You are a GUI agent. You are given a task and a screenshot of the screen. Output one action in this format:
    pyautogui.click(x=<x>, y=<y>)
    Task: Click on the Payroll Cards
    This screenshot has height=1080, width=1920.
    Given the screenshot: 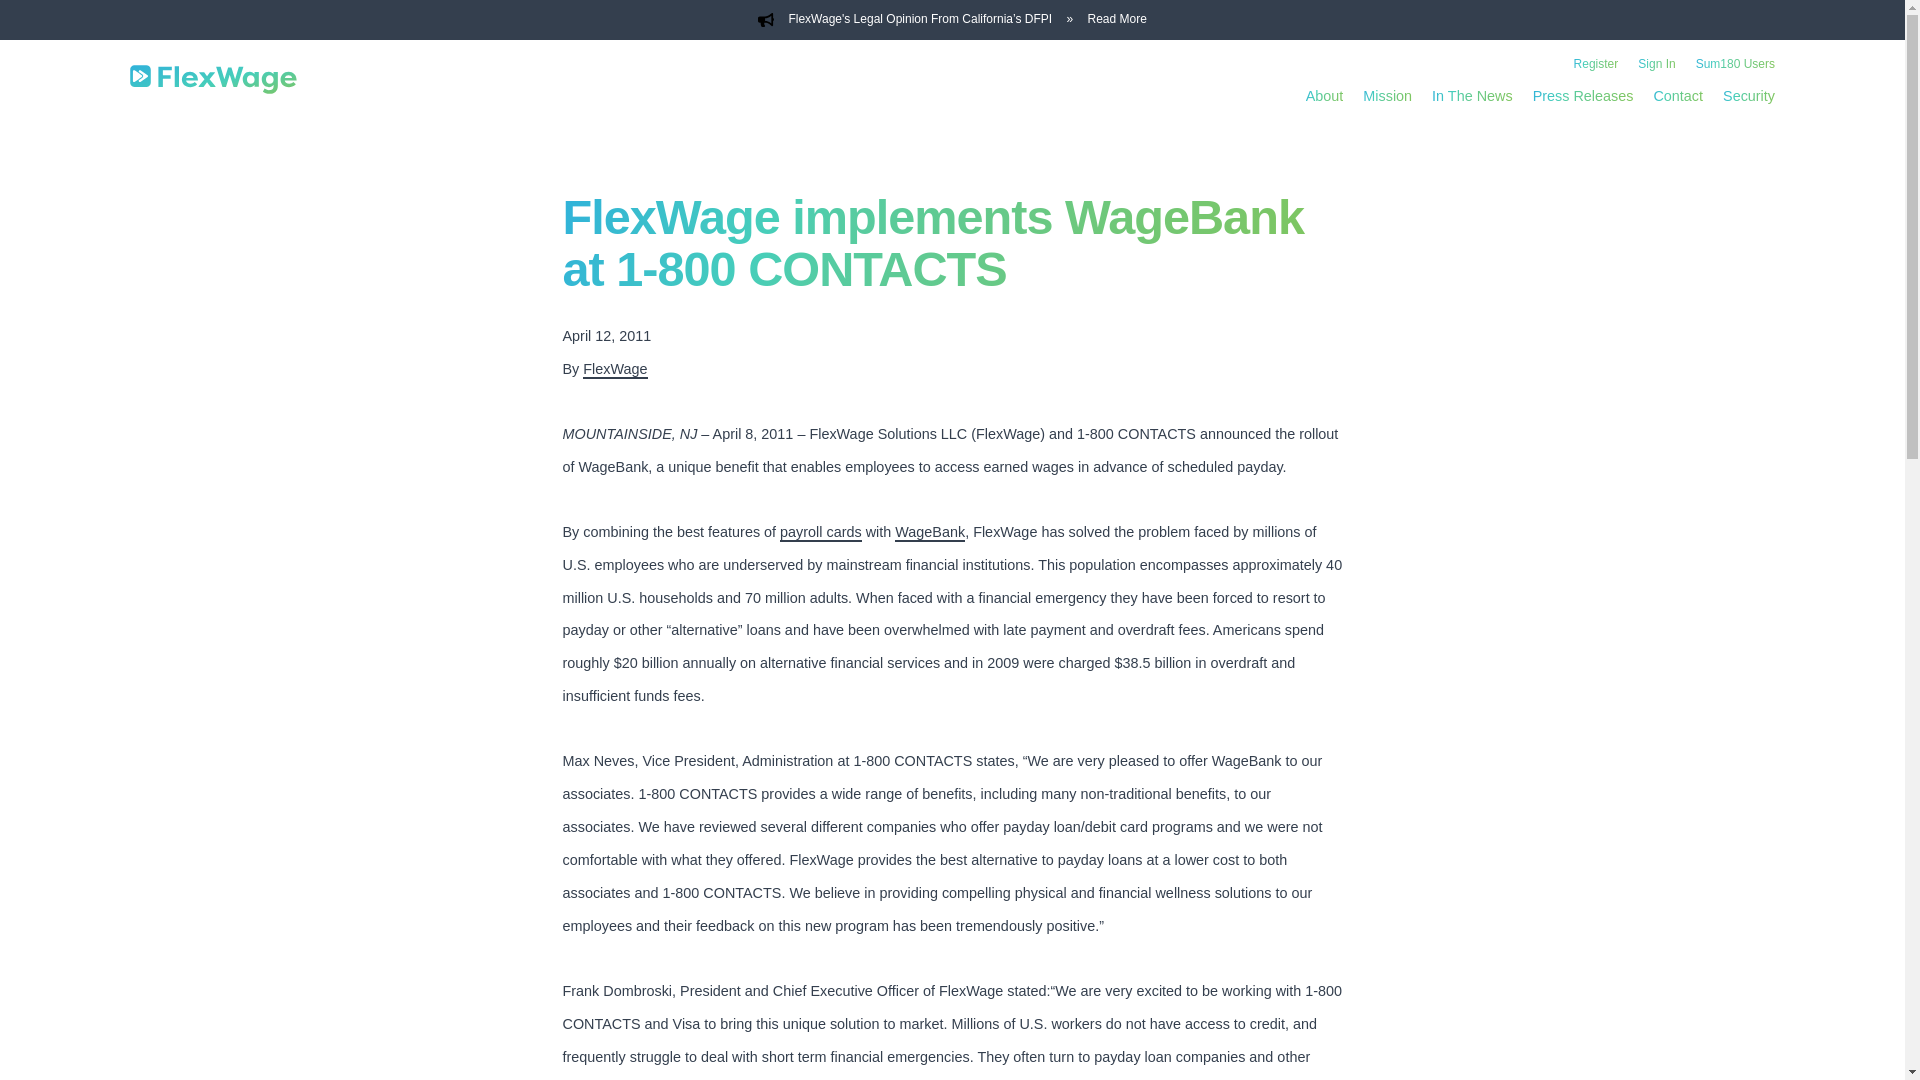 What is the action you would take?
    pyautogui.click(x=820, y=532)
    